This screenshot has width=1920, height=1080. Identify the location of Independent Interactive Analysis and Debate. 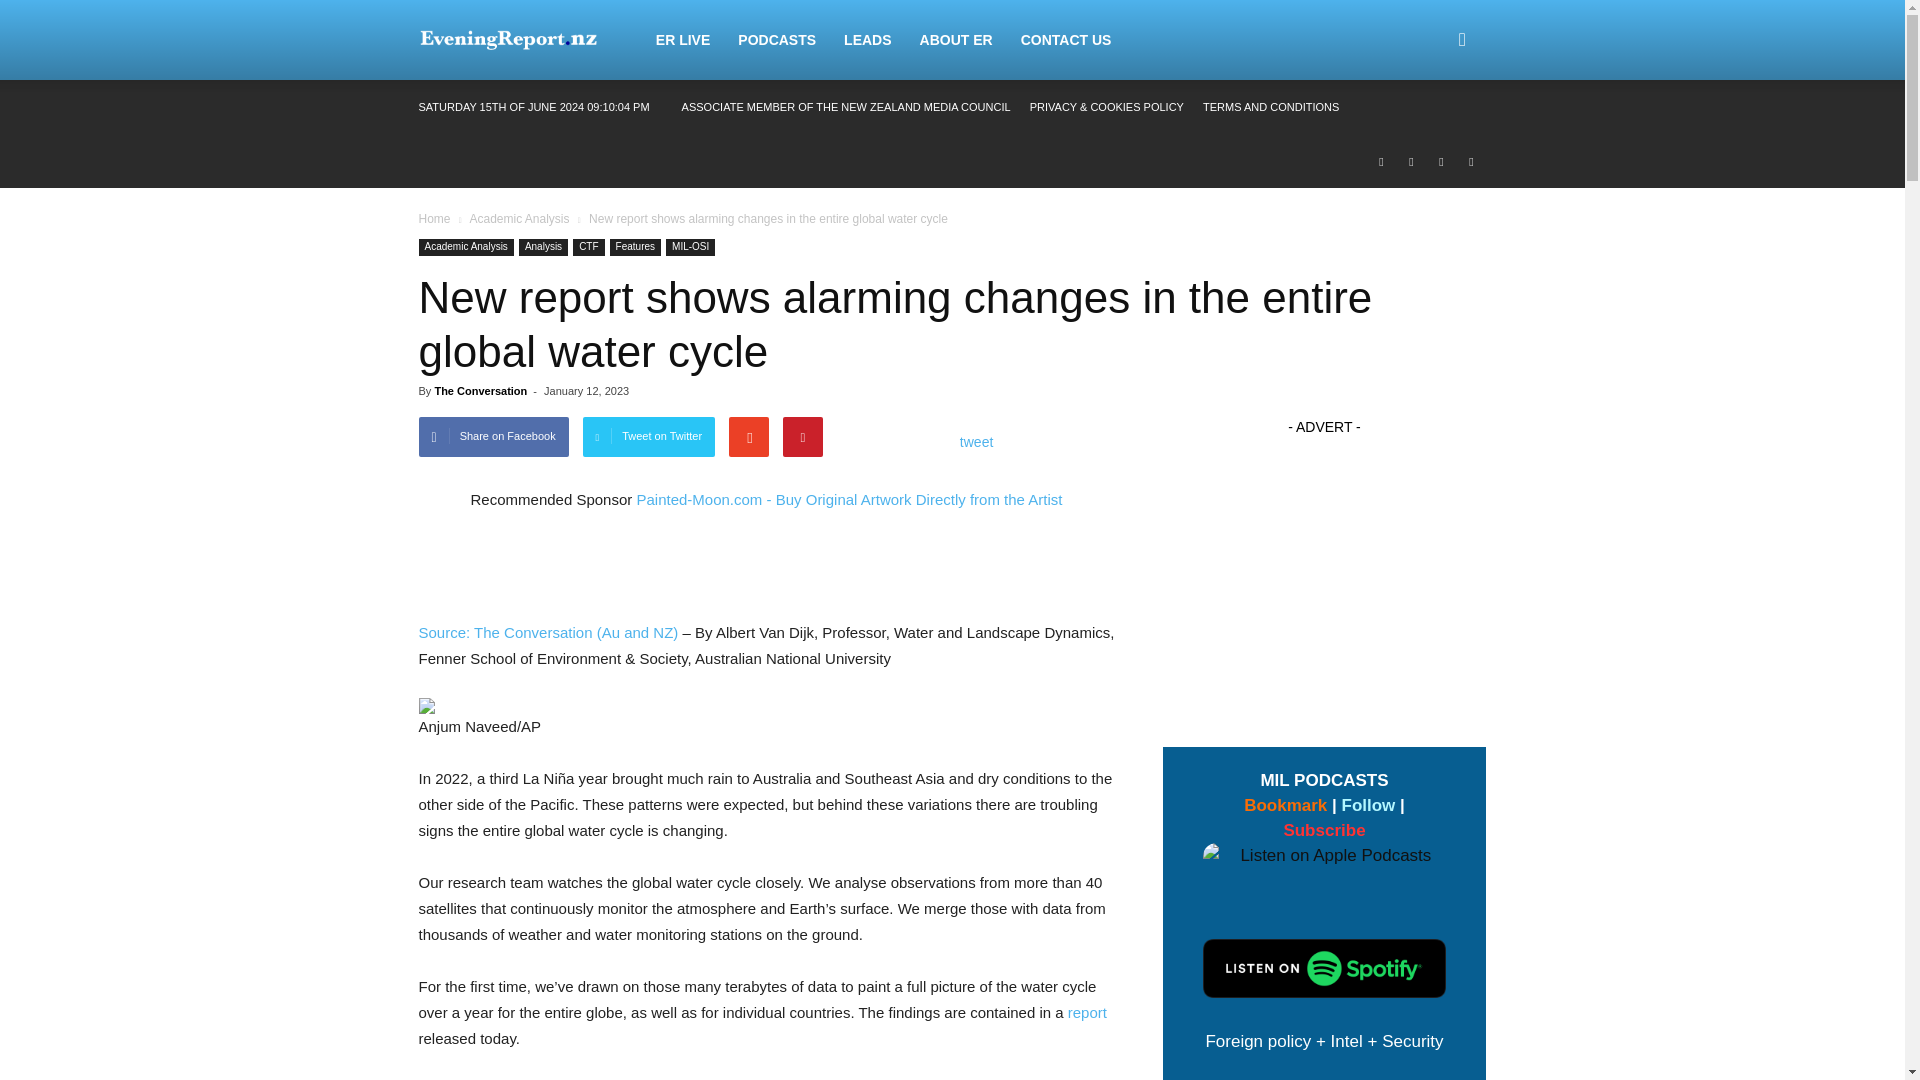
(508, 40).